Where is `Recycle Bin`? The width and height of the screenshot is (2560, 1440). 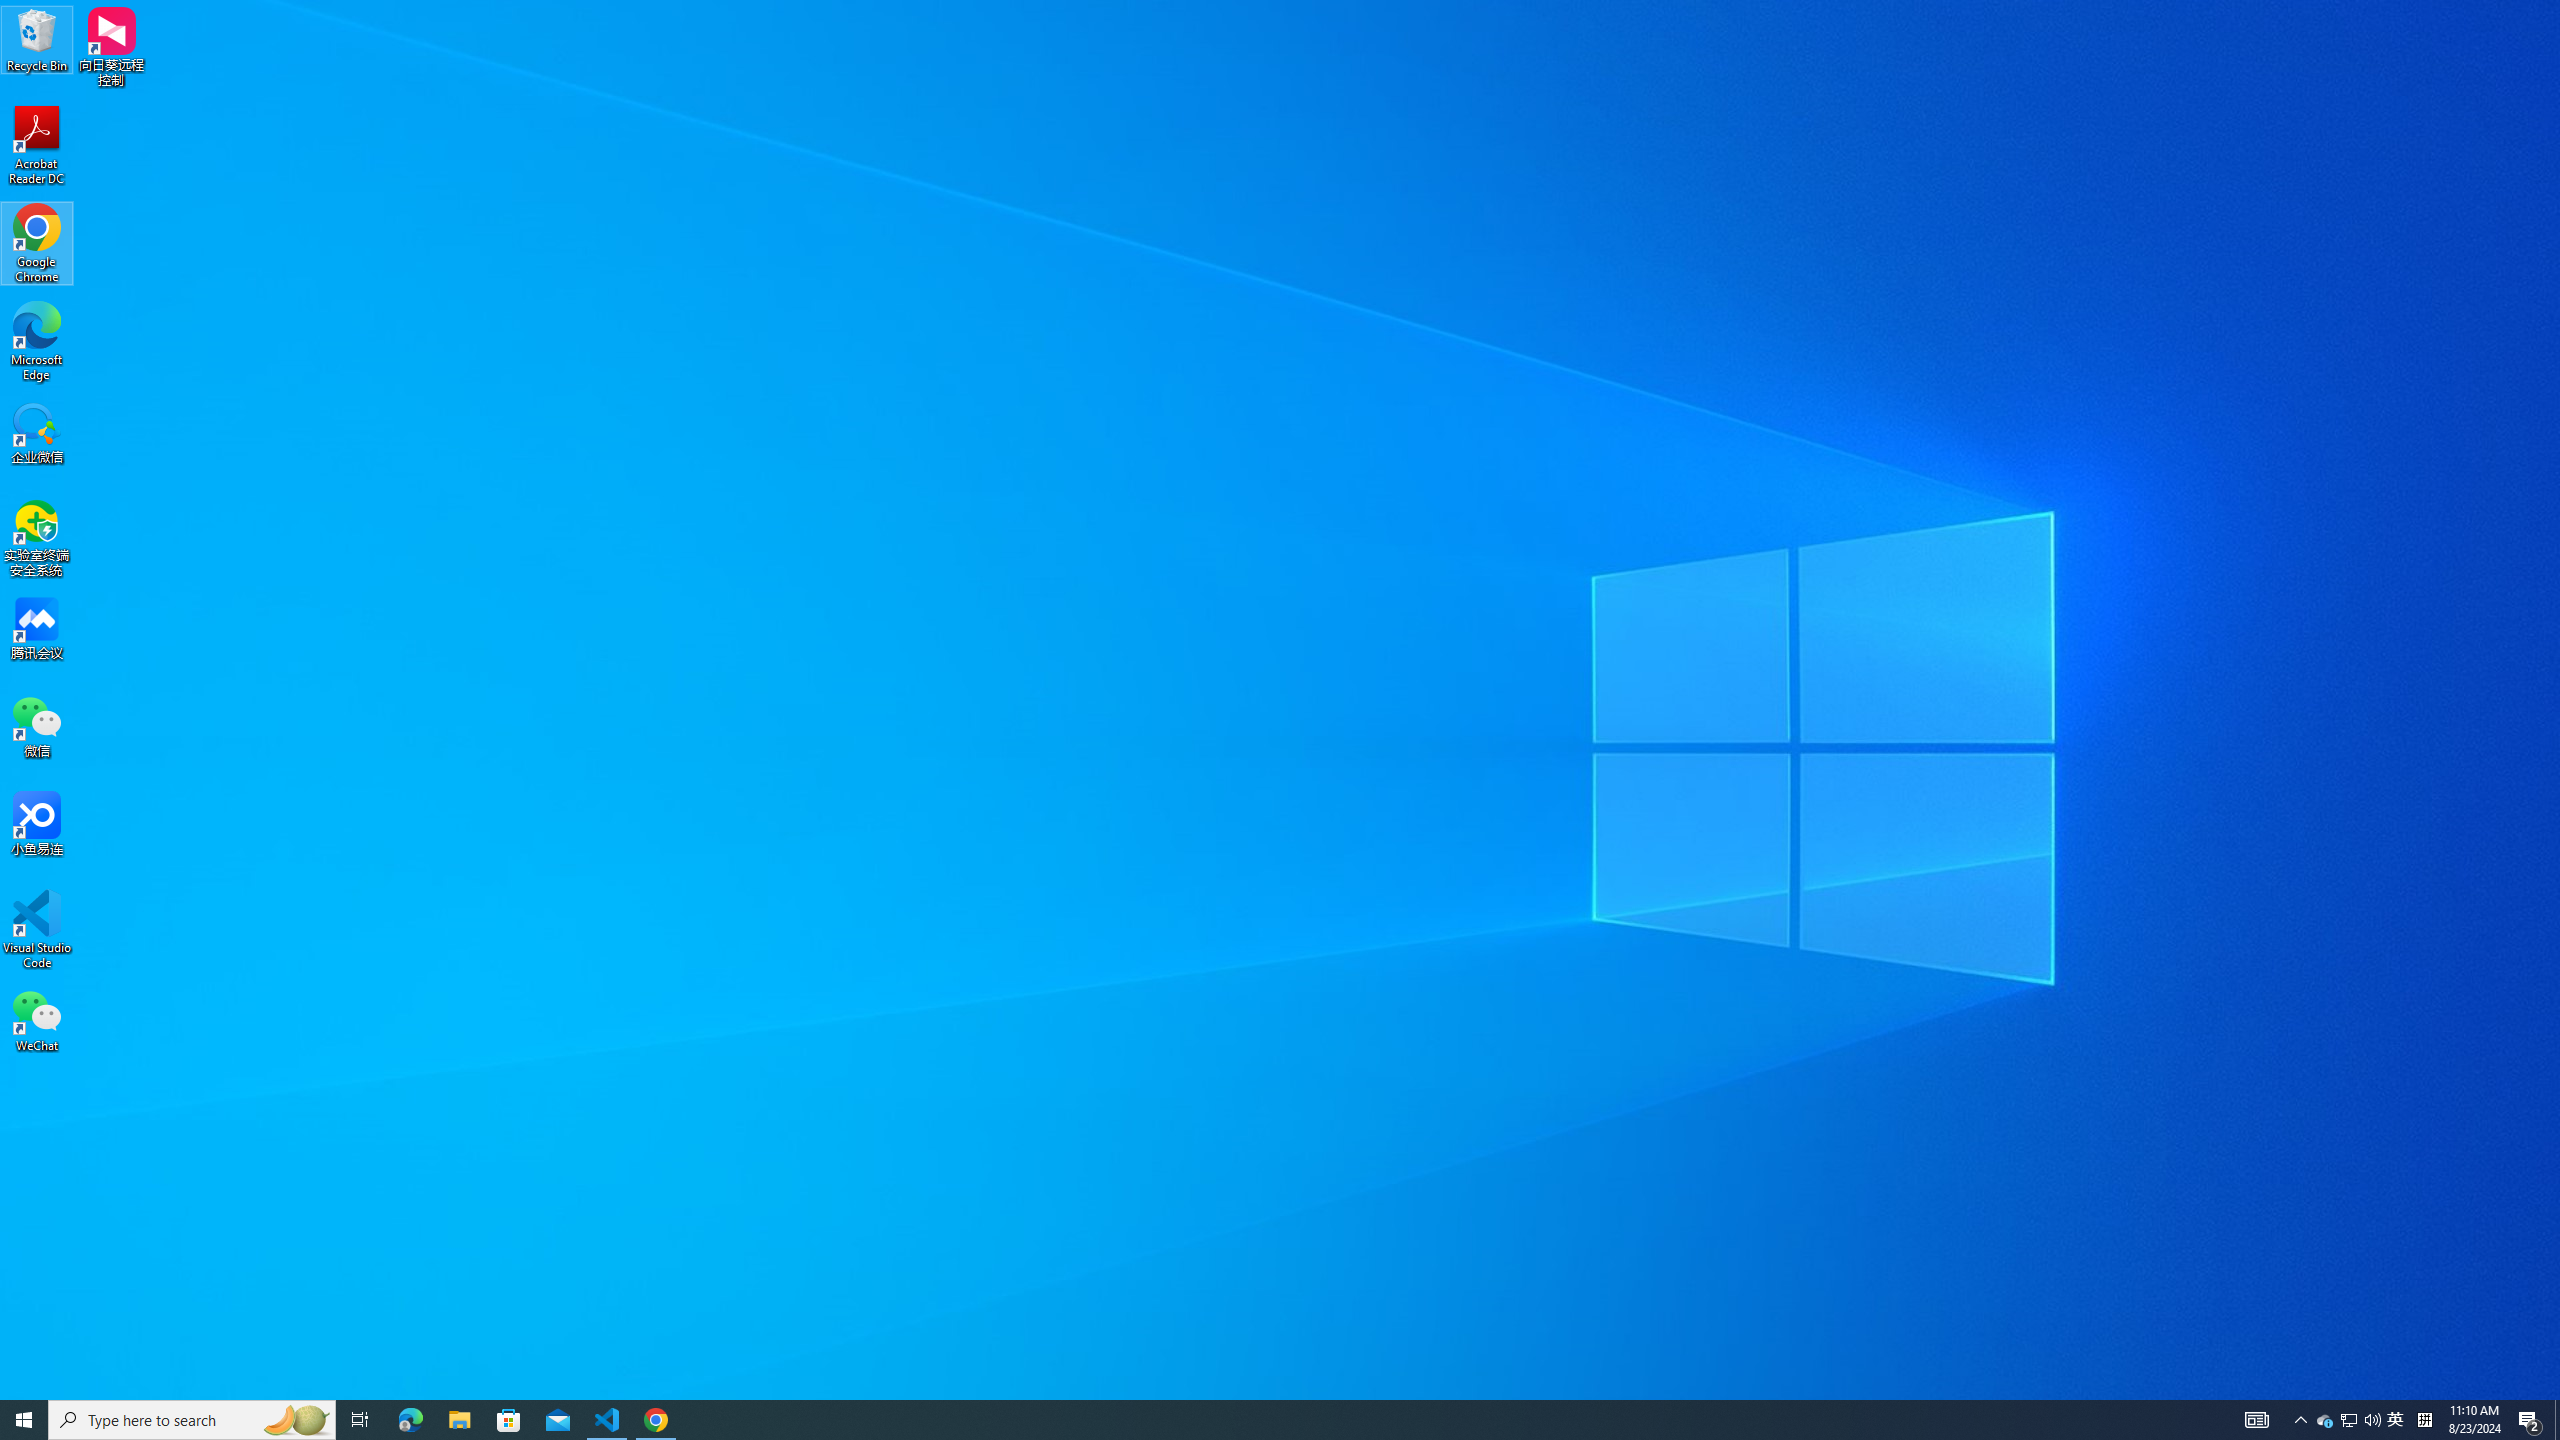 Recycle Bin is located at coordinates (37, 39).